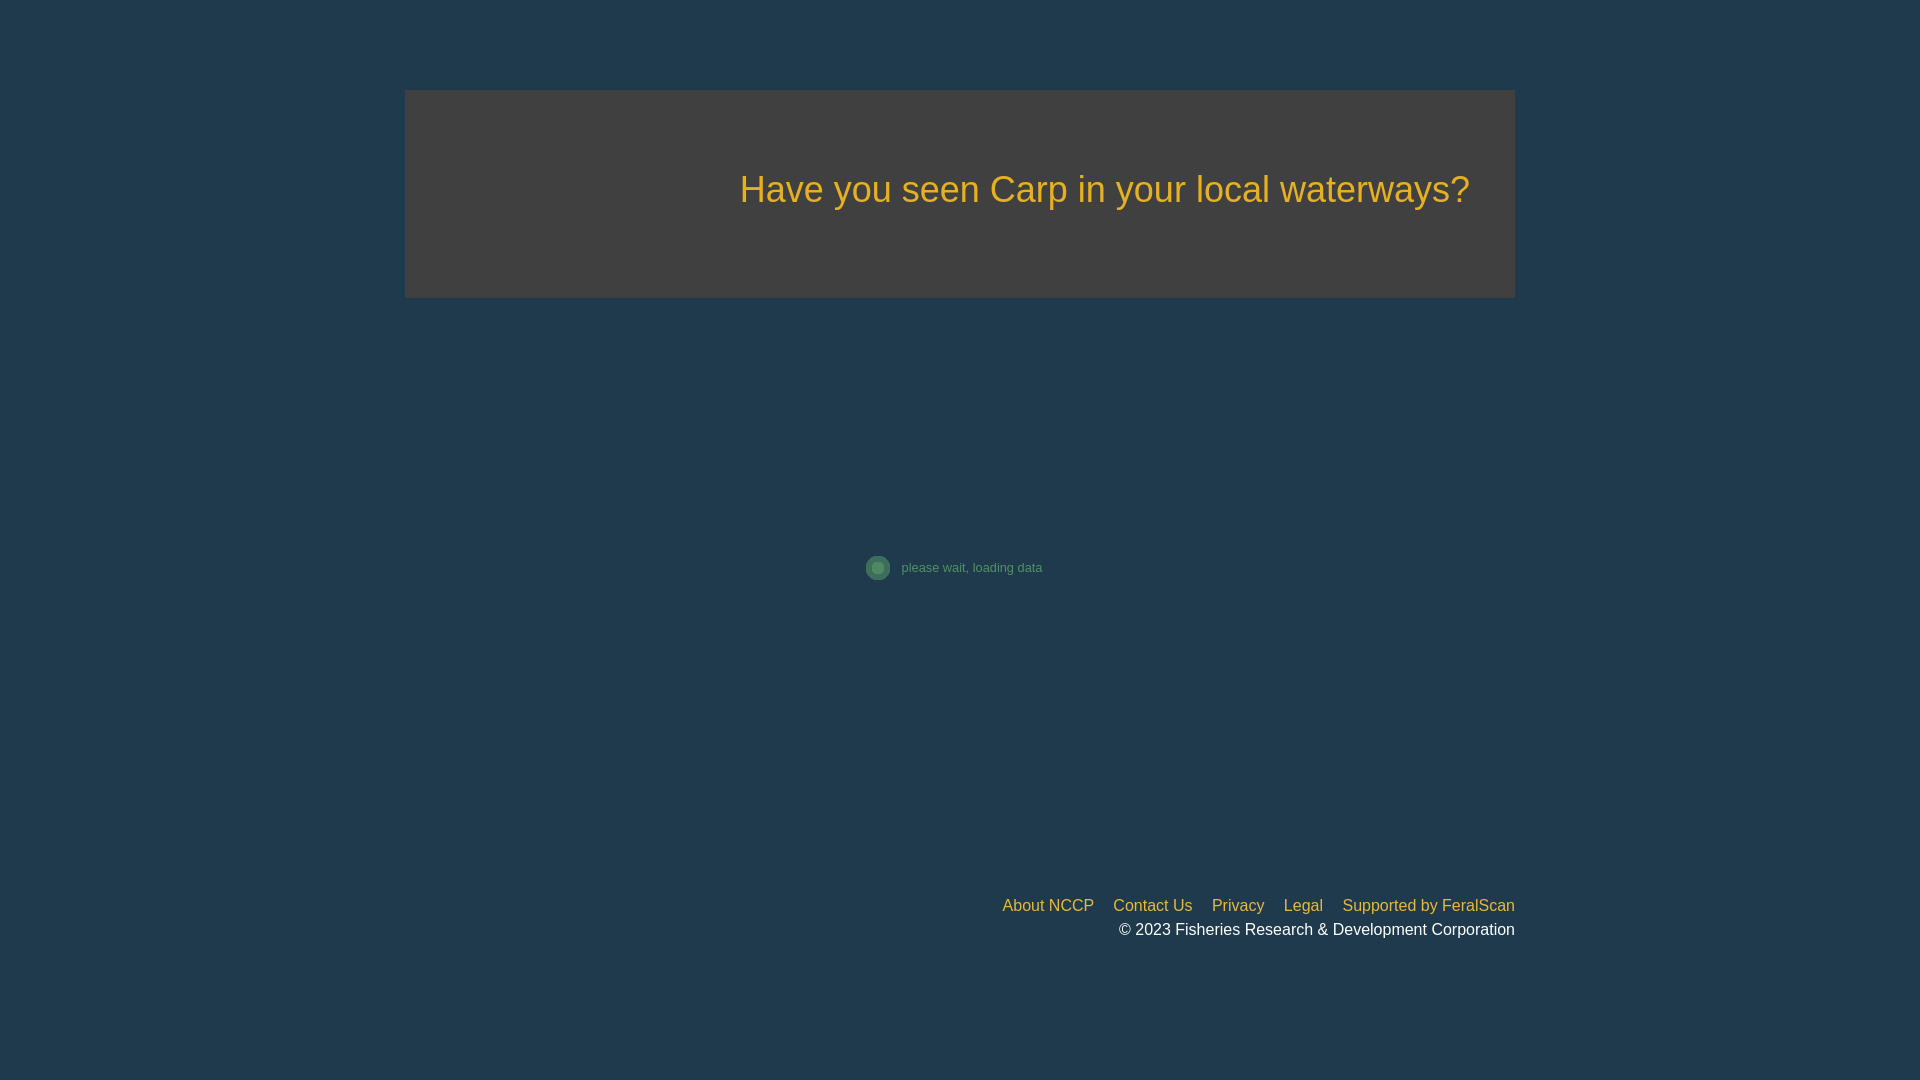 Image resolution: width=1920 pixels, height=1080 pixels. I want to click on Legal, so click(1304, 906).